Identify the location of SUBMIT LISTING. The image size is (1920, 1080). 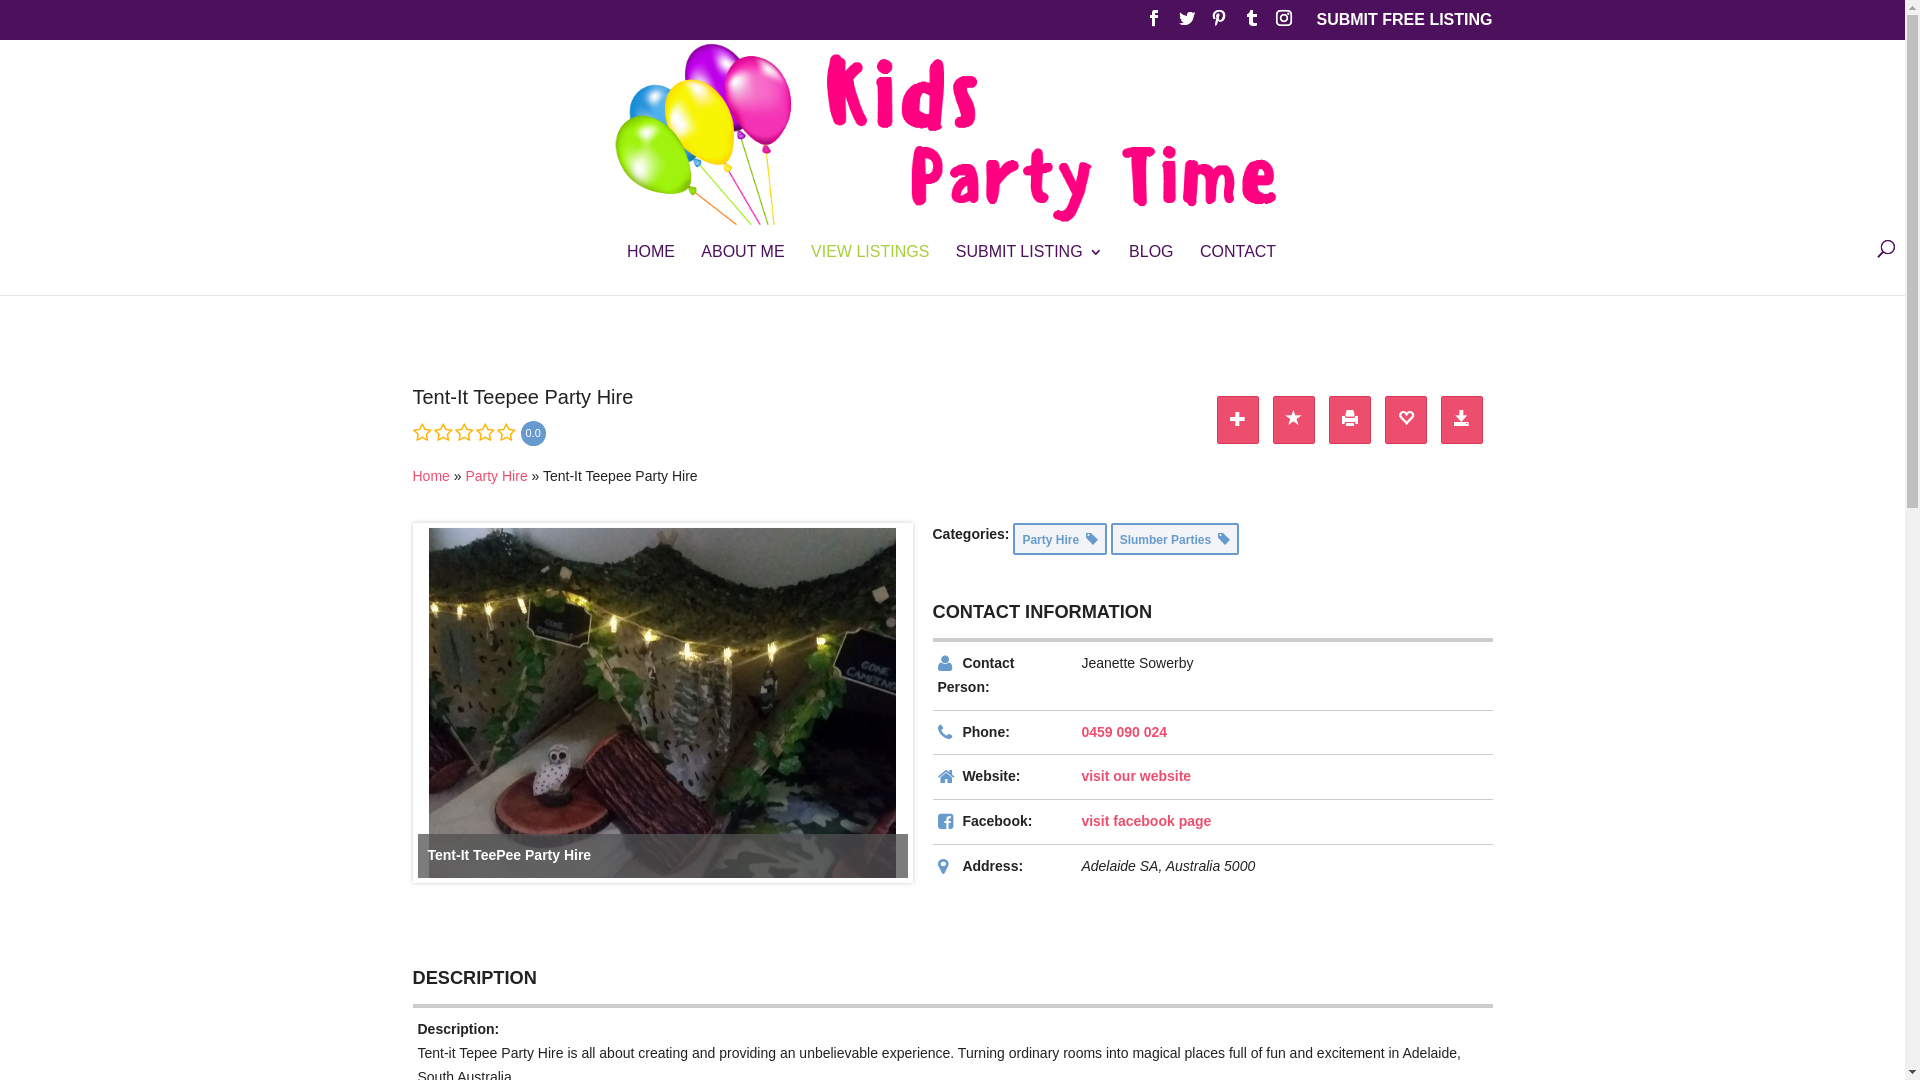
(1030, 270).